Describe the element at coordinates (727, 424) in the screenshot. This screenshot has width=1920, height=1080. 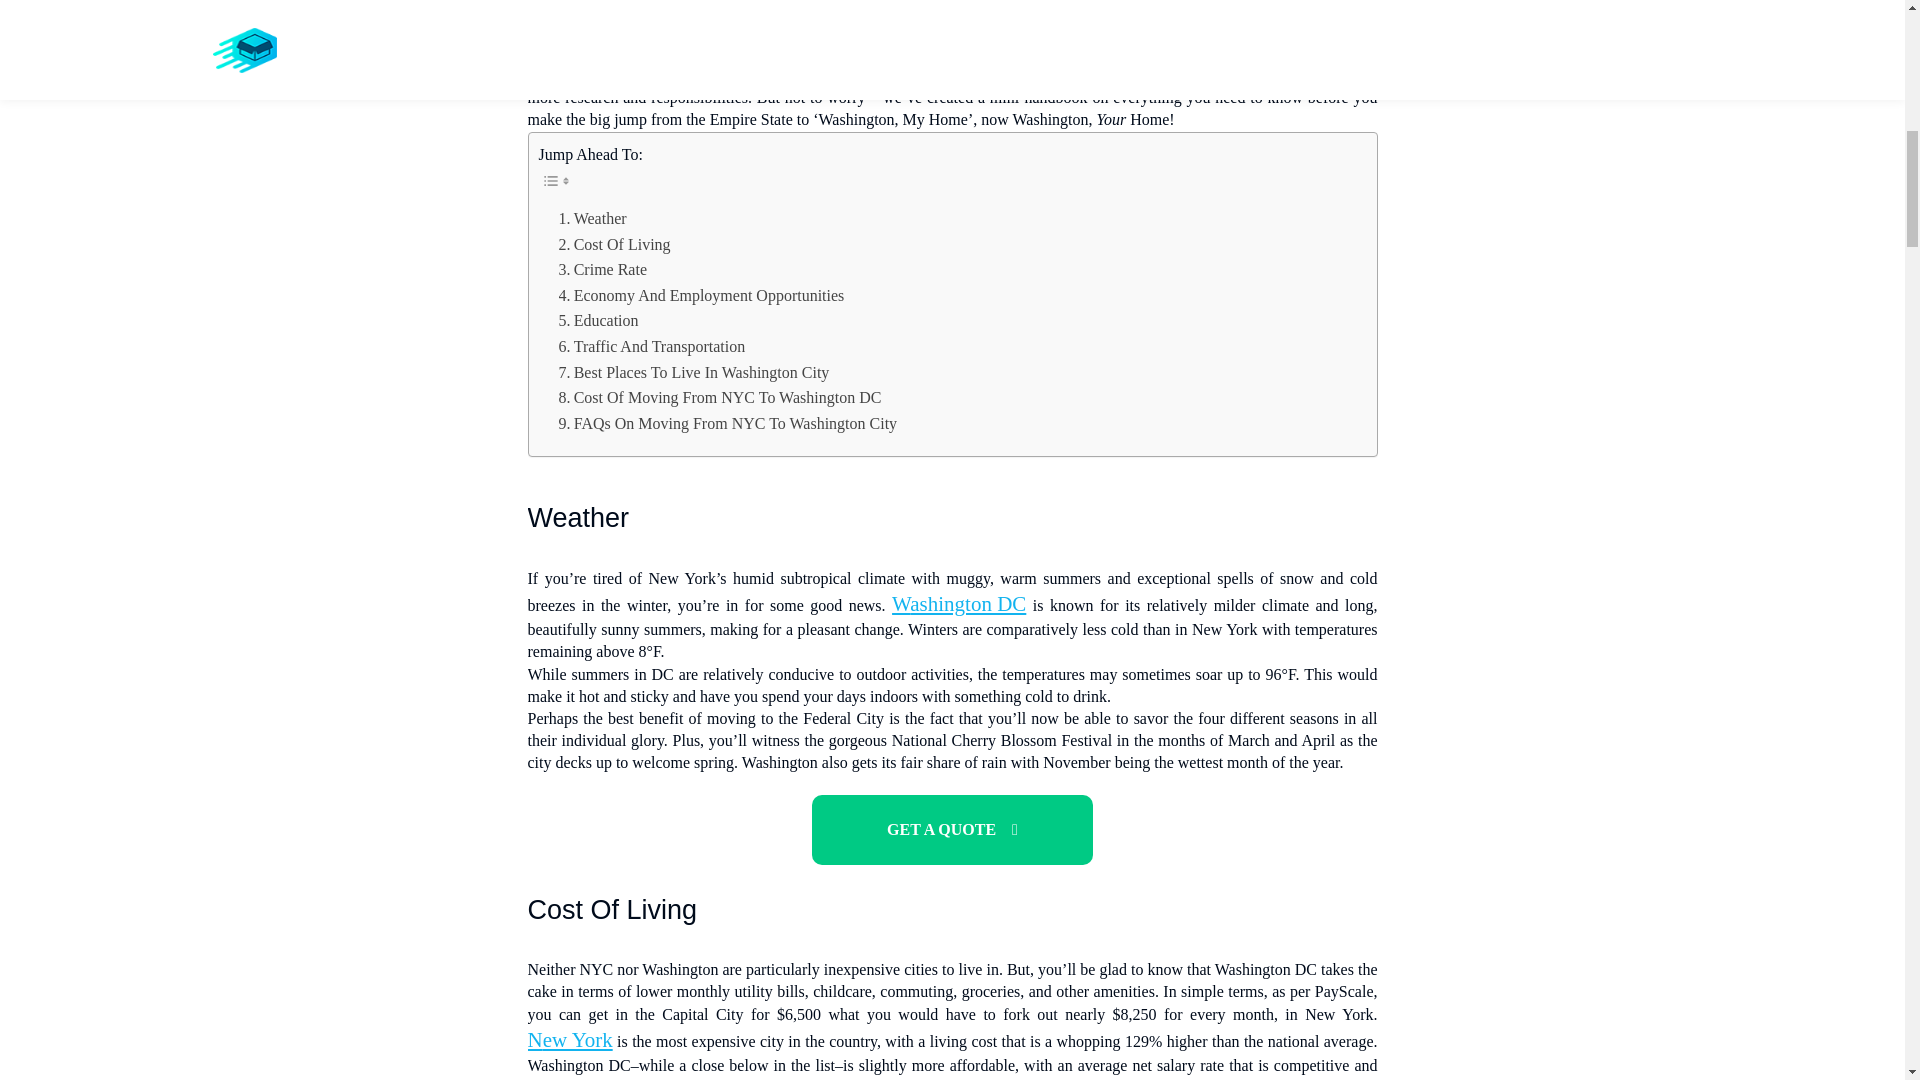
I see `FAQs On Moving From NYC To Washington City` at that location.